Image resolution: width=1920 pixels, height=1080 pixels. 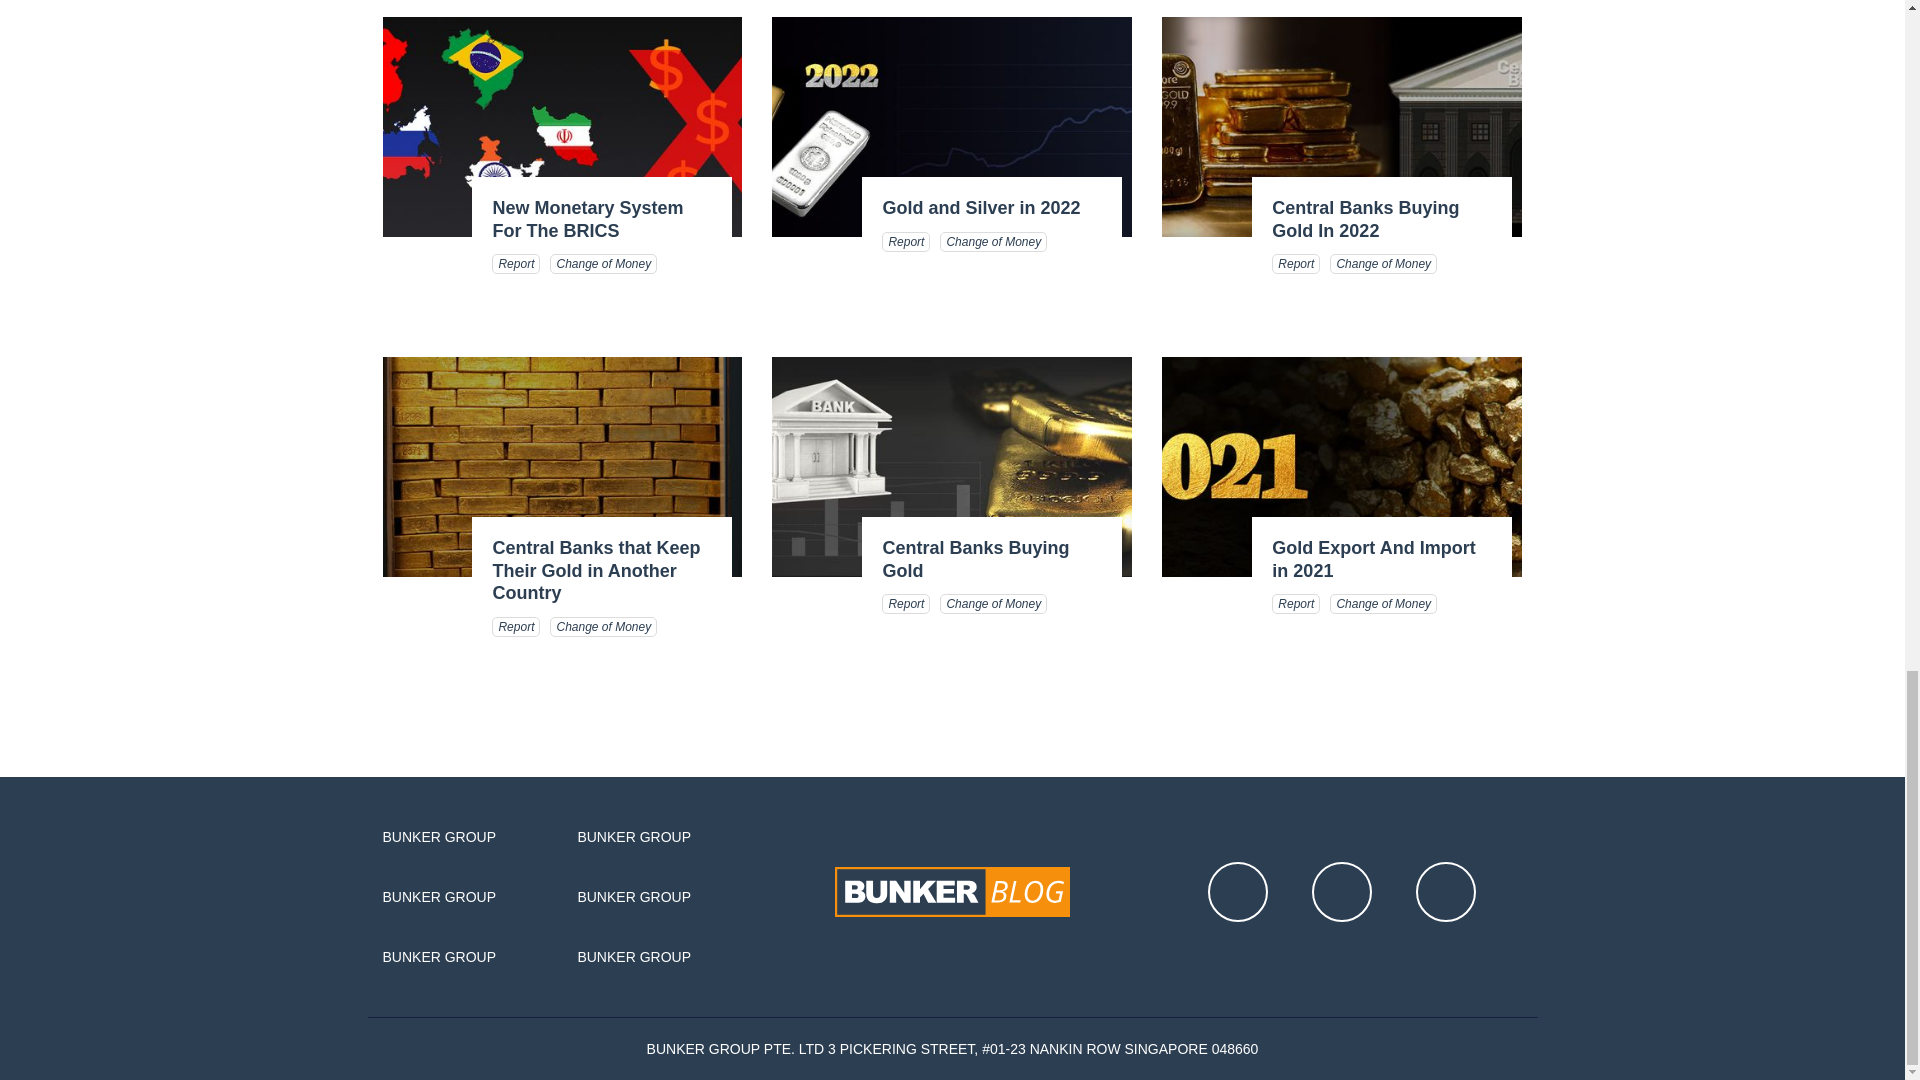 What do you see at coordinates (1383, 264) in the screenshot?
I see `Change of Money` at bounding box center [1383, 264].